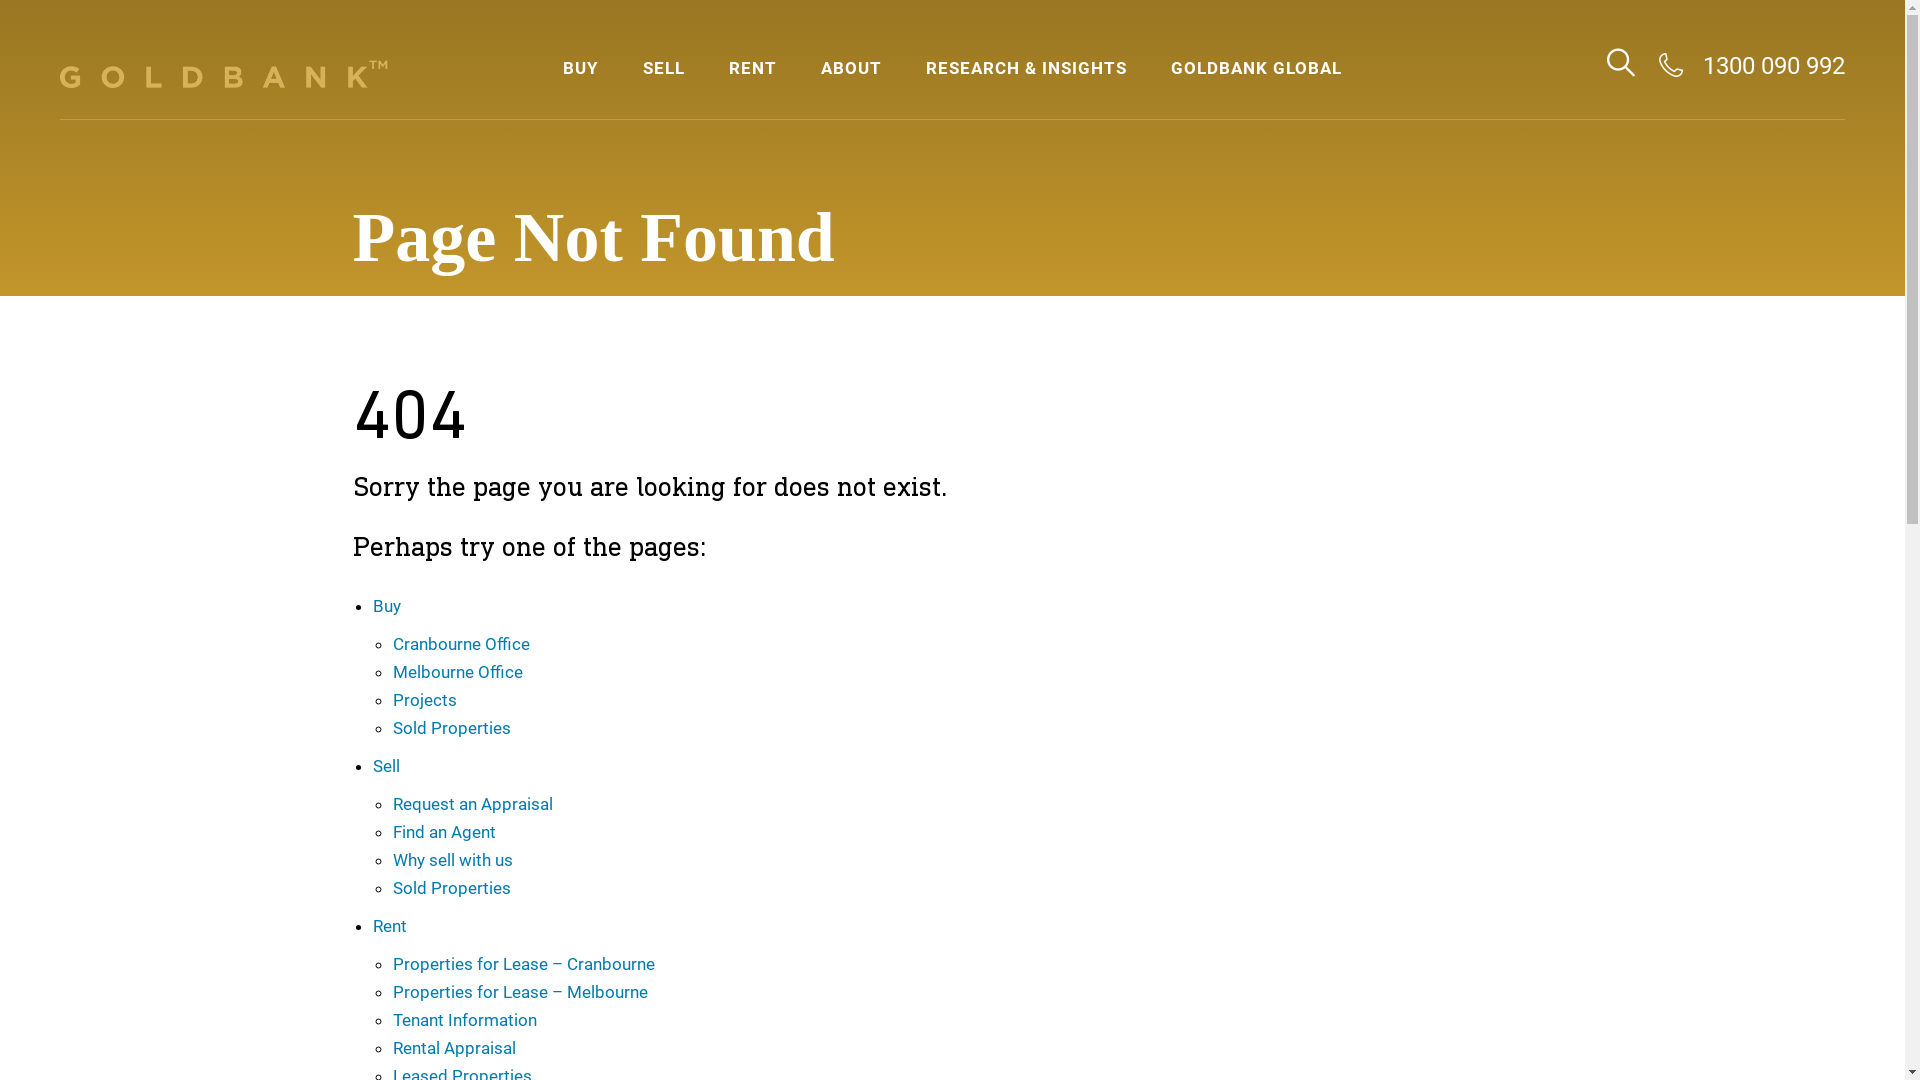 This screenshot has height=1080, width=1920. Describe the element at coordinates (460, 644) in the screenshot. I see `Cranbourne Office` at that location.